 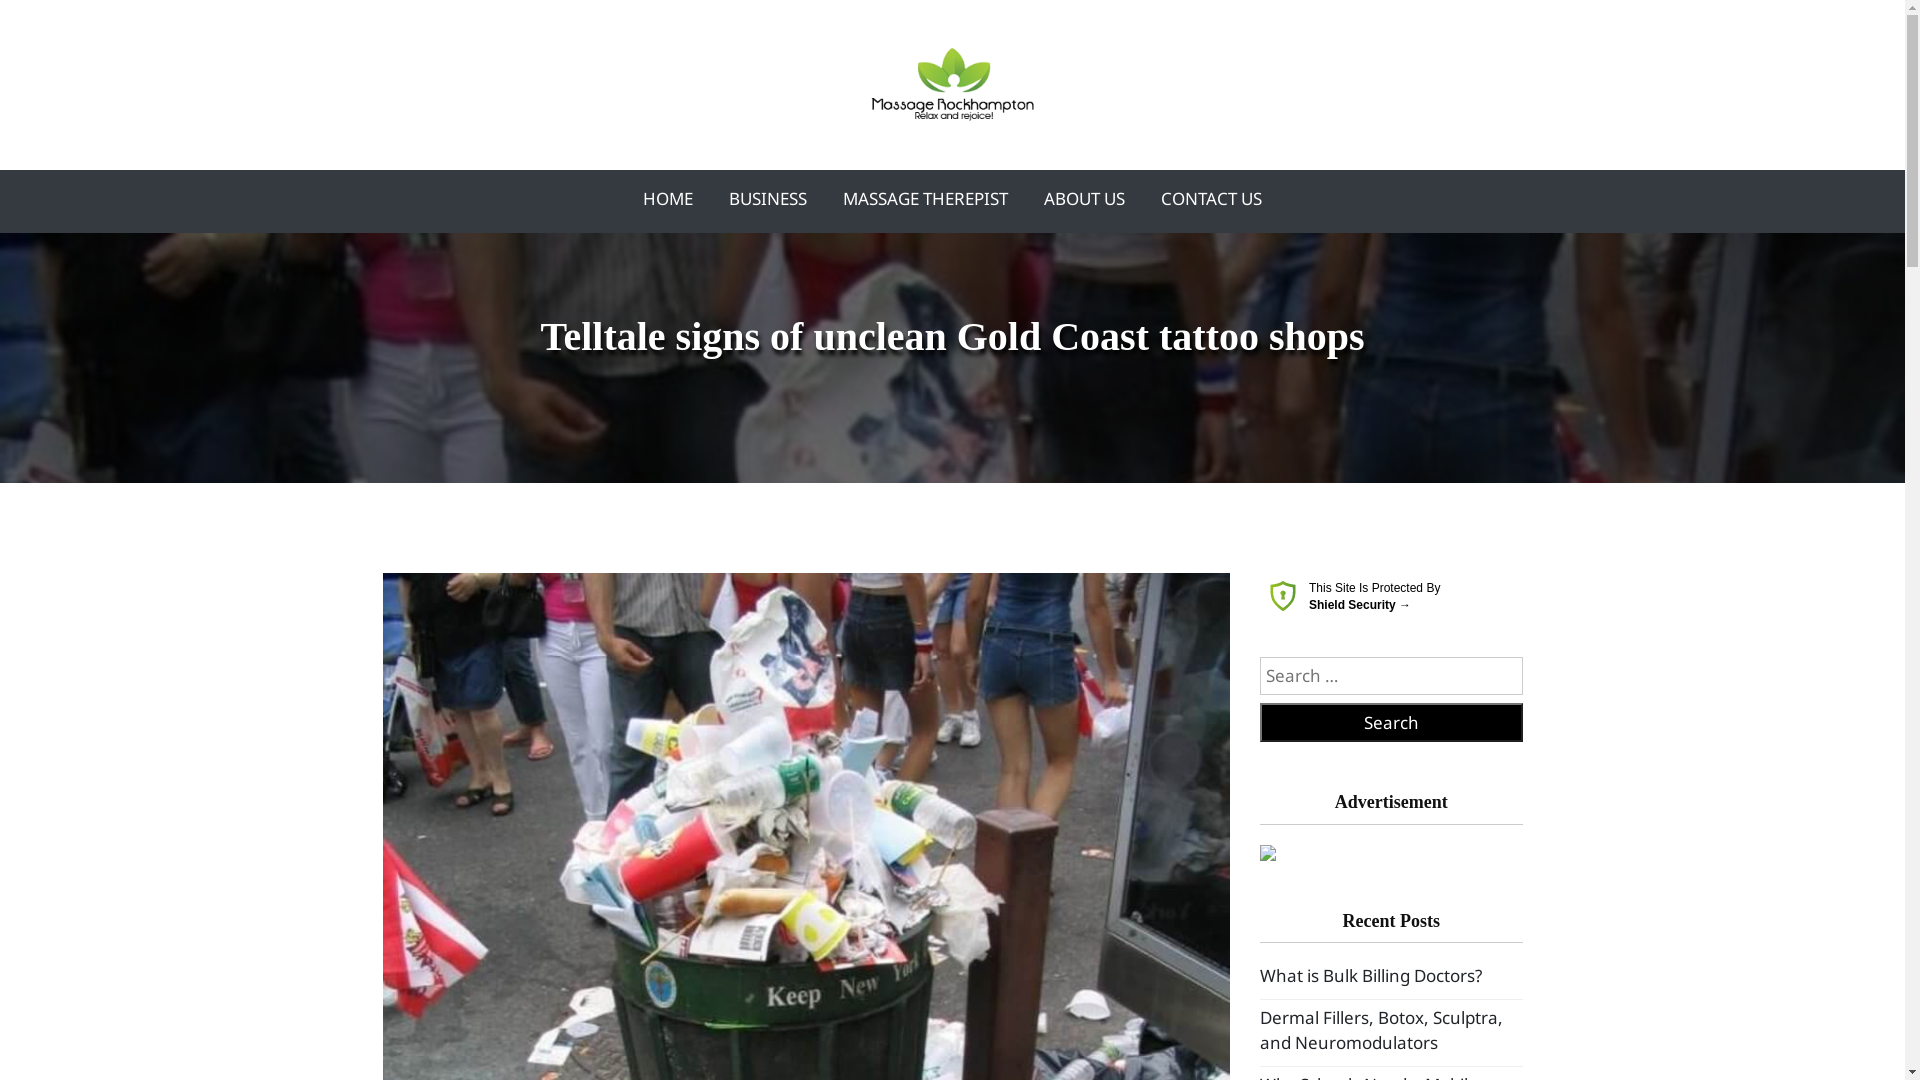 I want to click on Search, so click(x=1392, y=723).